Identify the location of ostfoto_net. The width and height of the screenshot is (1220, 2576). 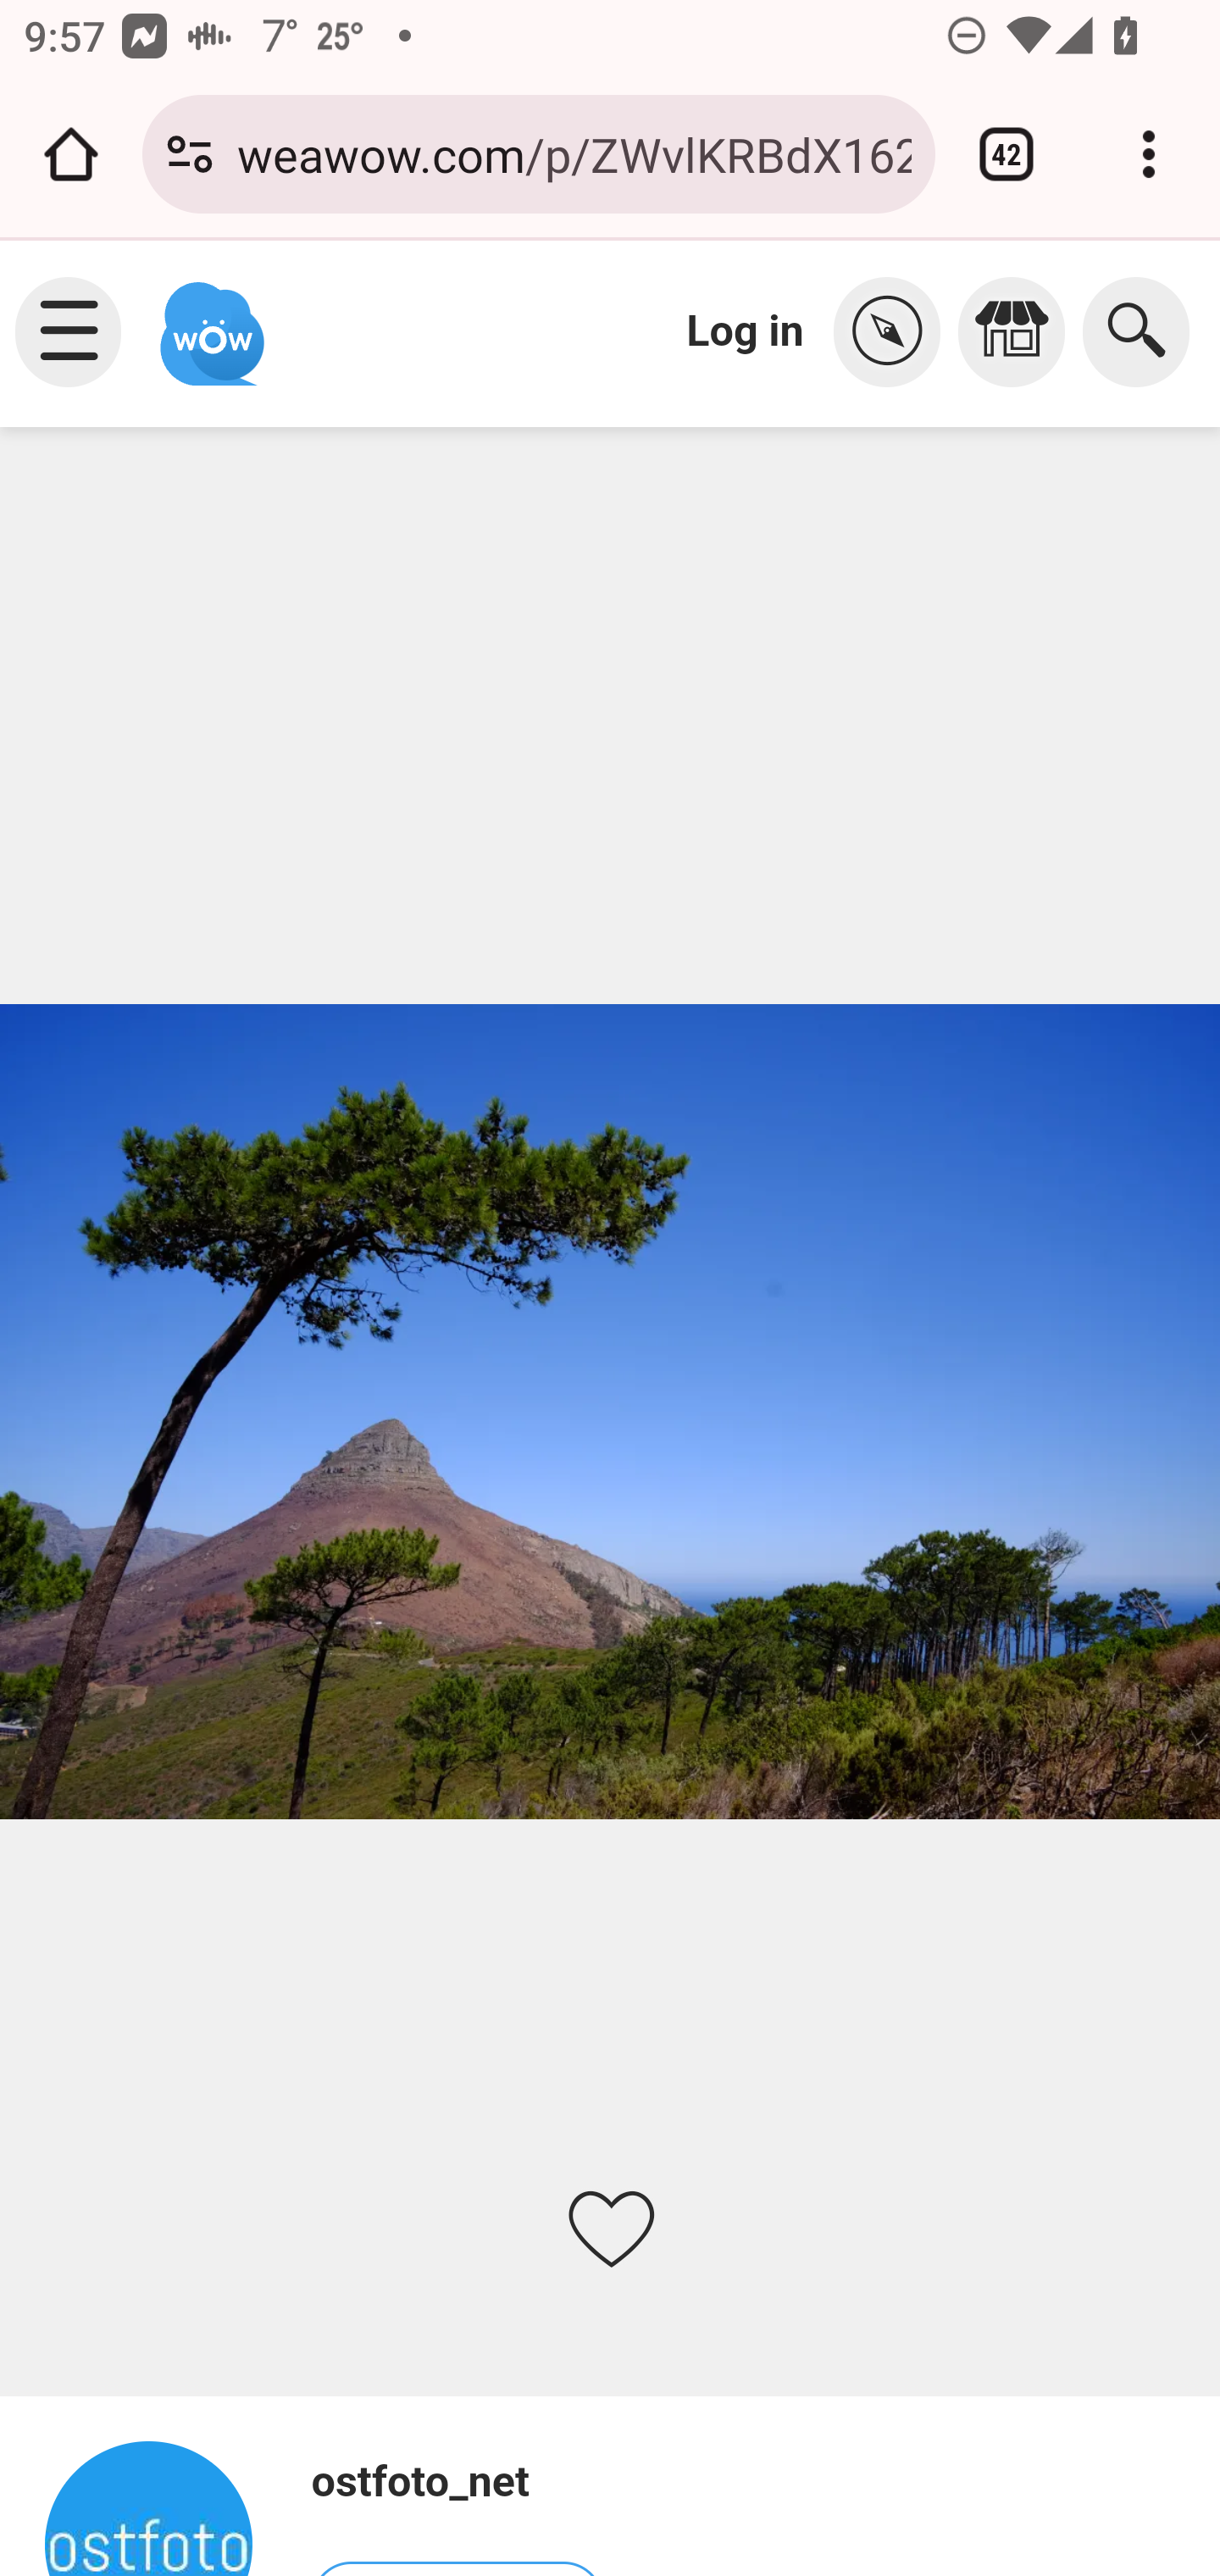
(457, 2482).